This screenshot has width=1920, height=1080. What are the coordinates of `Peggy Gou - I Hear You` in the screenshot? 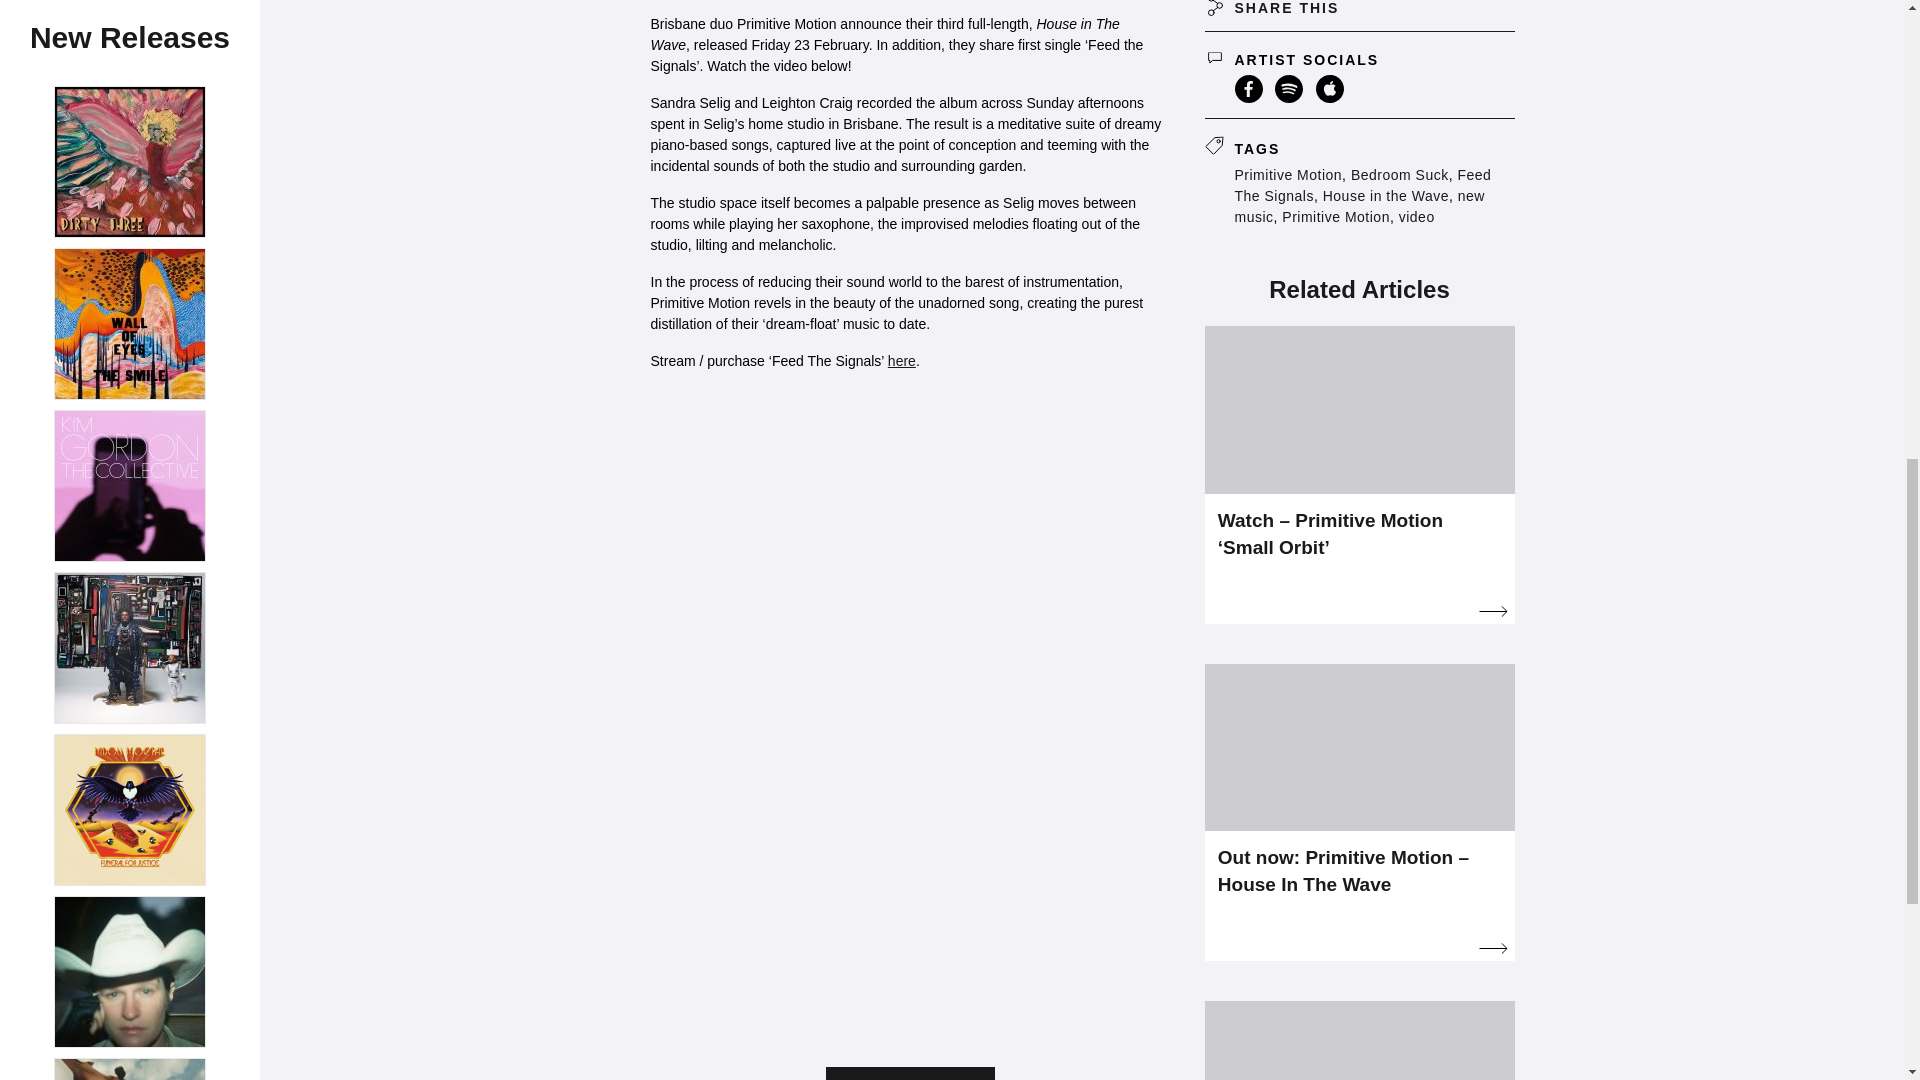 It's located at (130, 216).